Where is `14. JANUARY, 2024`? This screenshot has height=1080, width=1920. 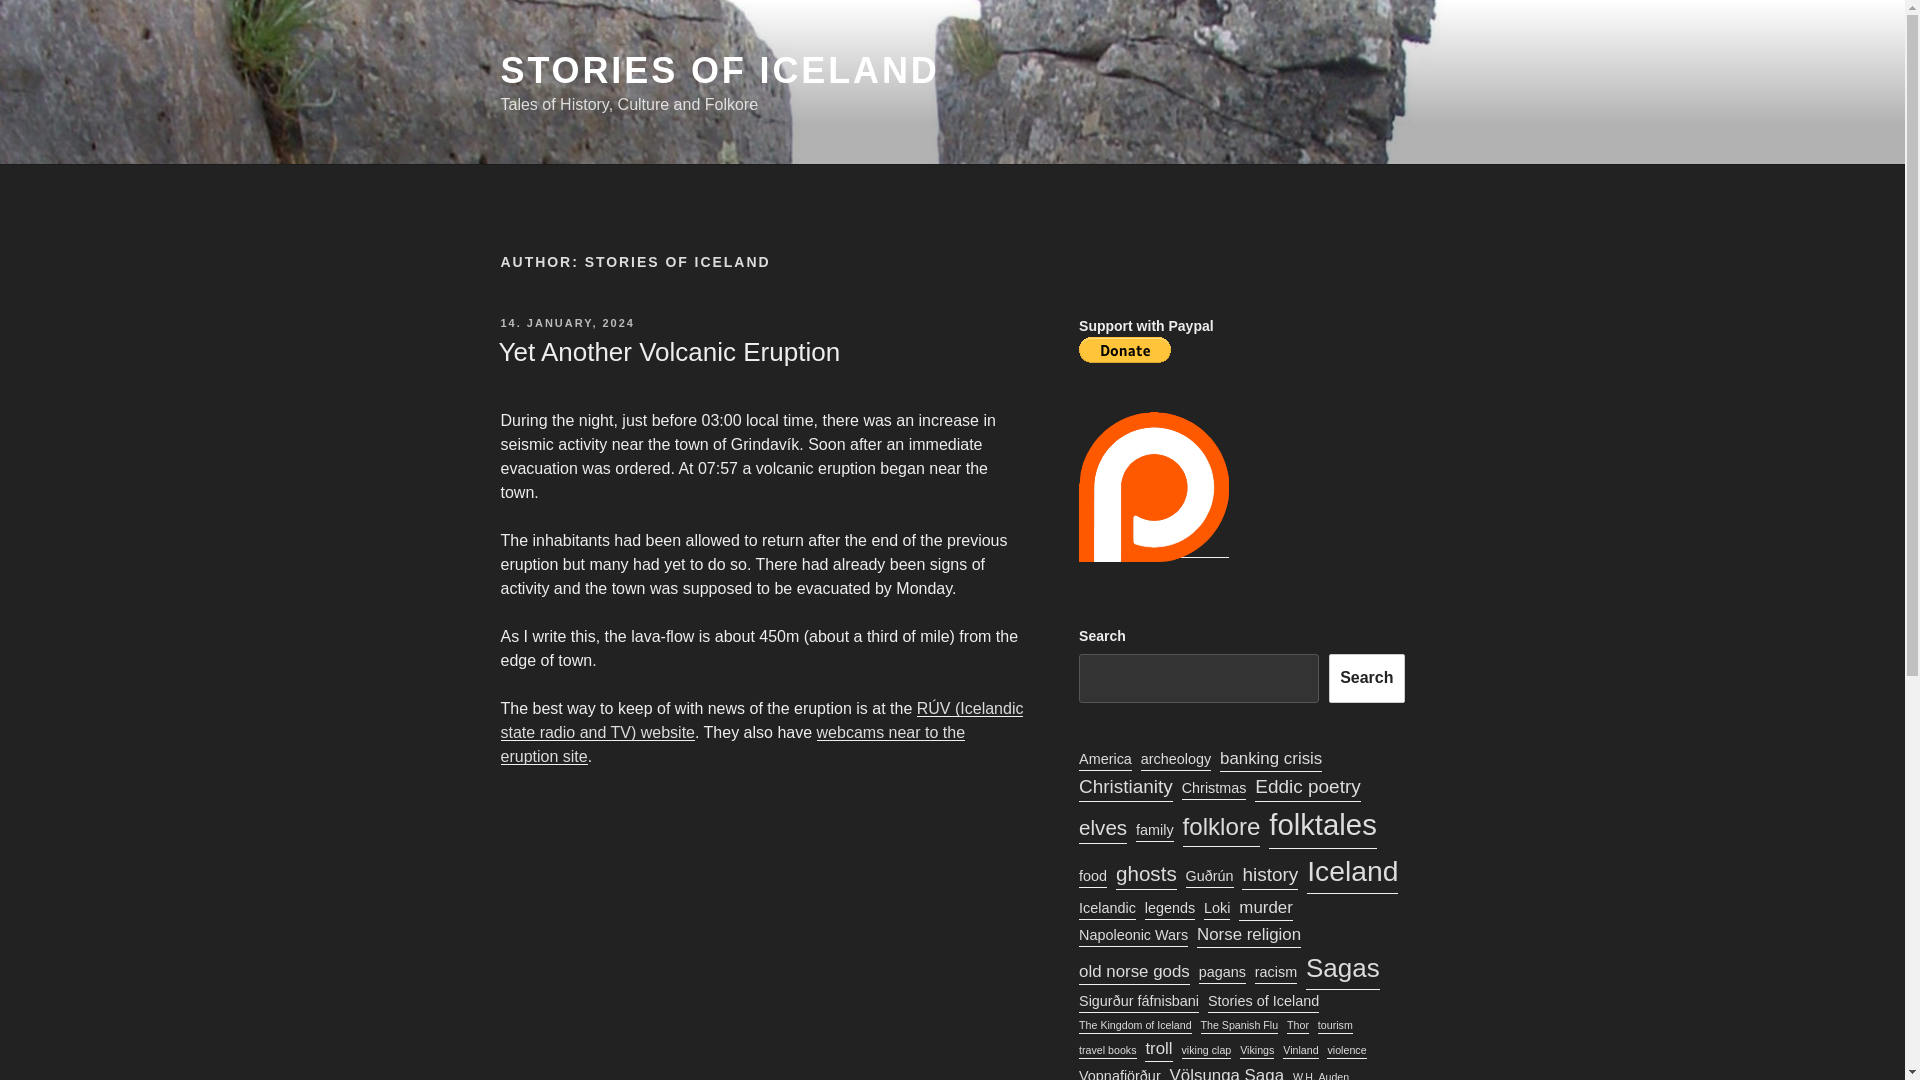
14. JANUARY, 2024 is located at coordinates (566, 323).